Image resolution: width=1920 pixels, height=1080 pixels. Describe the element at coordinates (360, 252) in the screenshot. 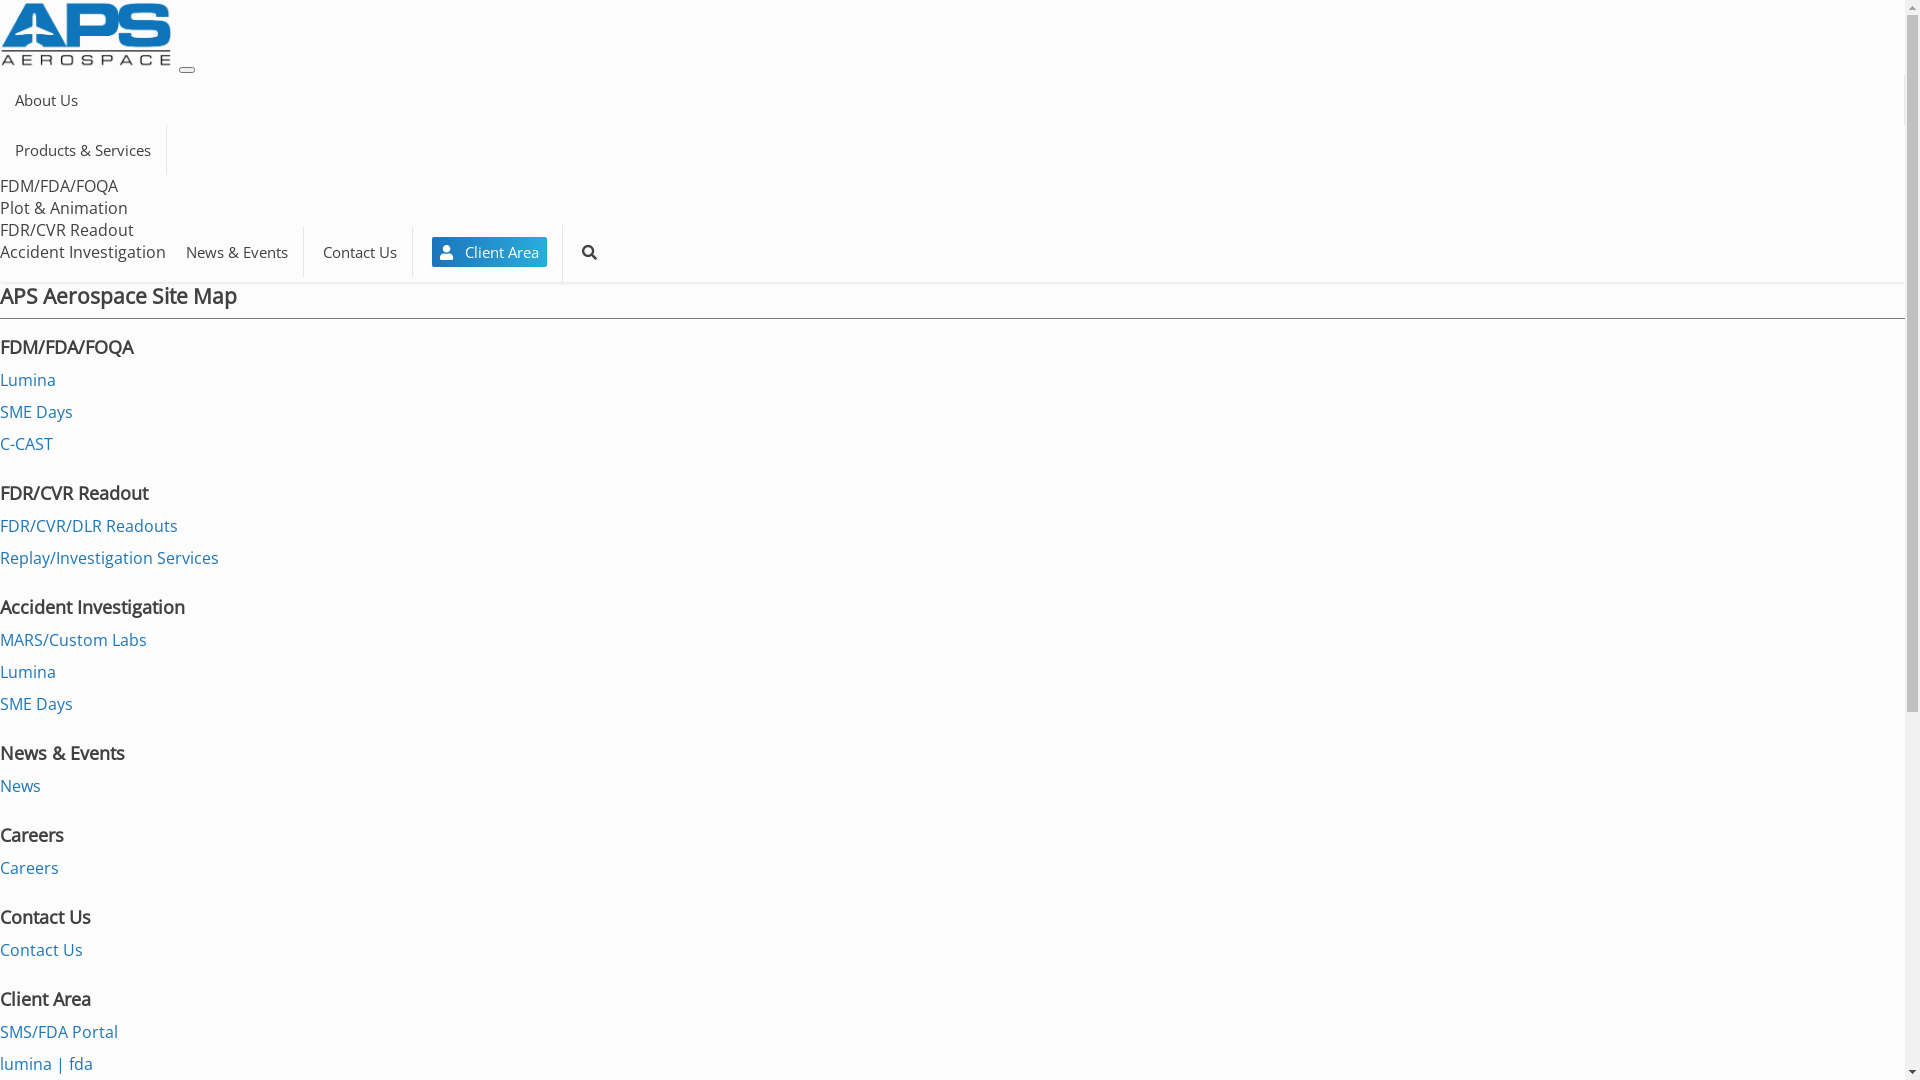

I see `Contact Us` at that location.